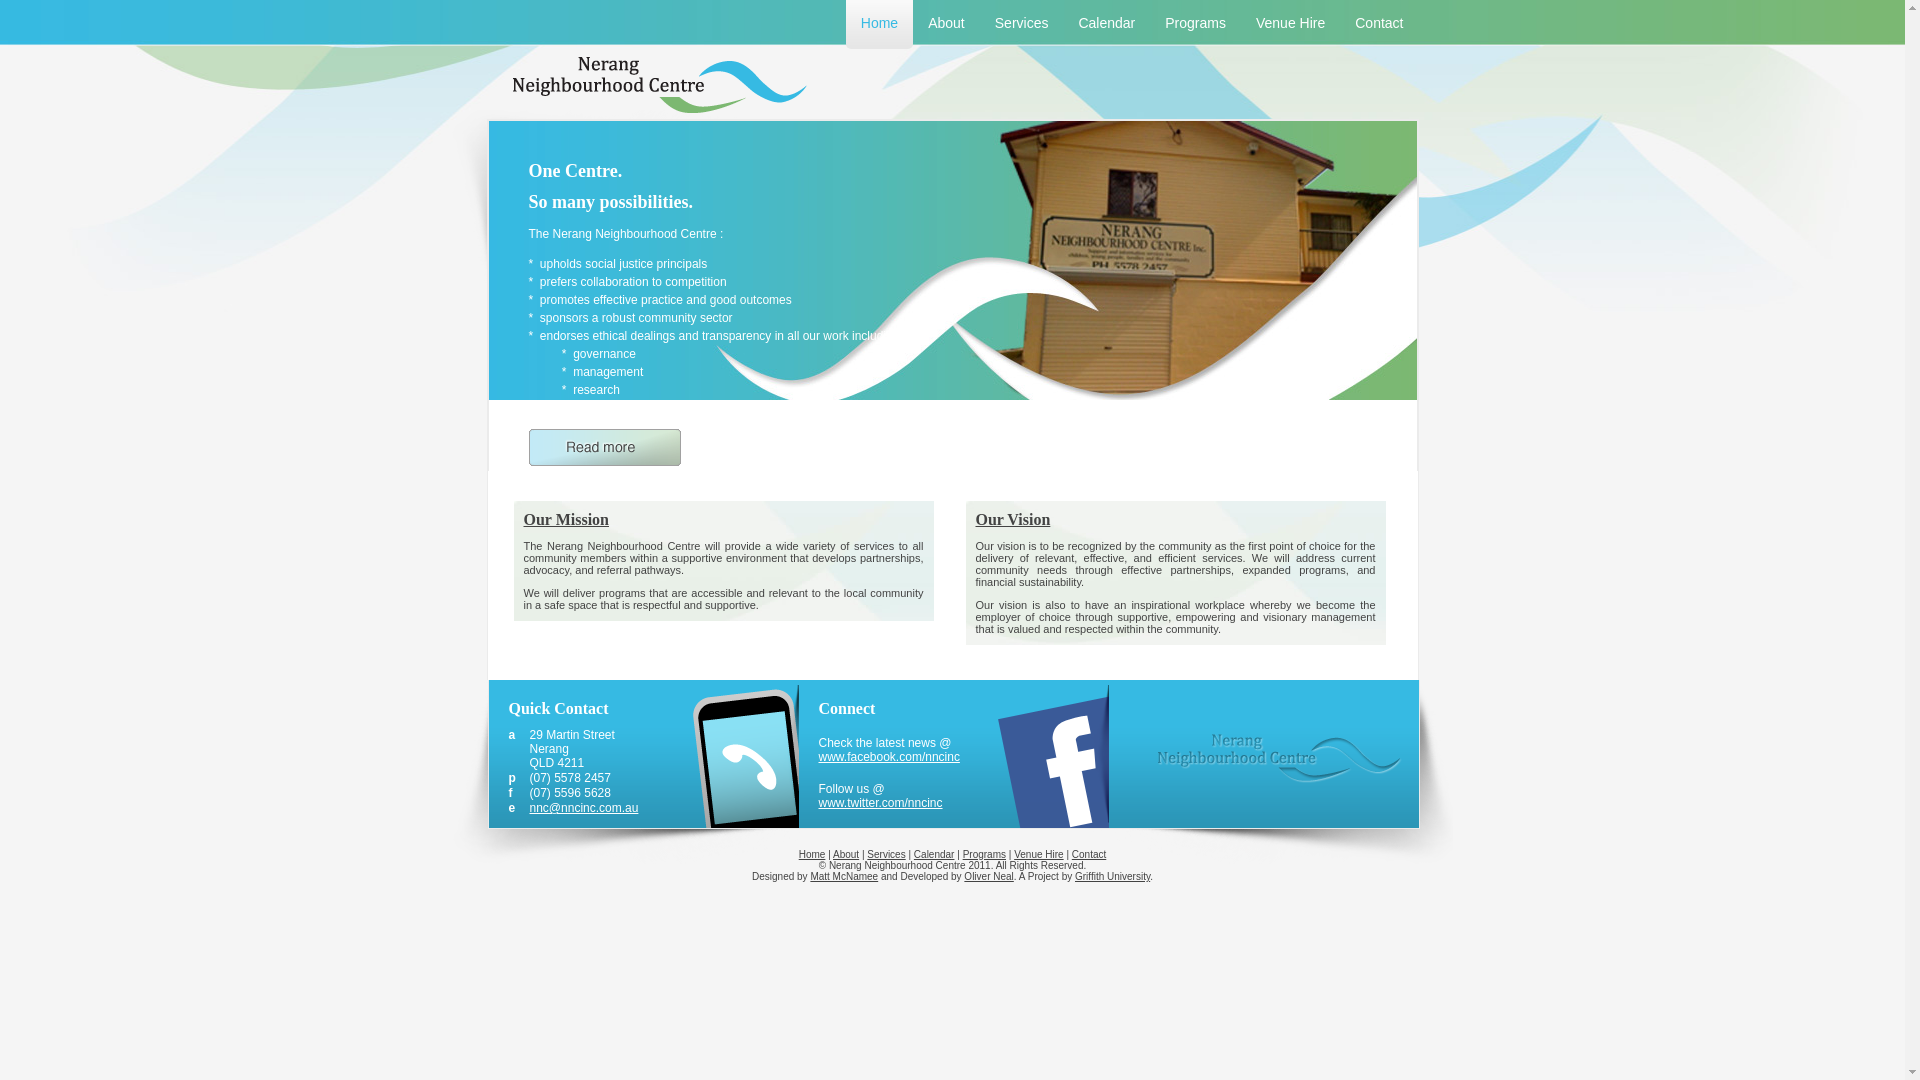 This screenshot has height=1080, width=1920. What do you see at coordinates (1022, 24) in the screenshot?
I see `Services` at bounding box center [1022, 24].